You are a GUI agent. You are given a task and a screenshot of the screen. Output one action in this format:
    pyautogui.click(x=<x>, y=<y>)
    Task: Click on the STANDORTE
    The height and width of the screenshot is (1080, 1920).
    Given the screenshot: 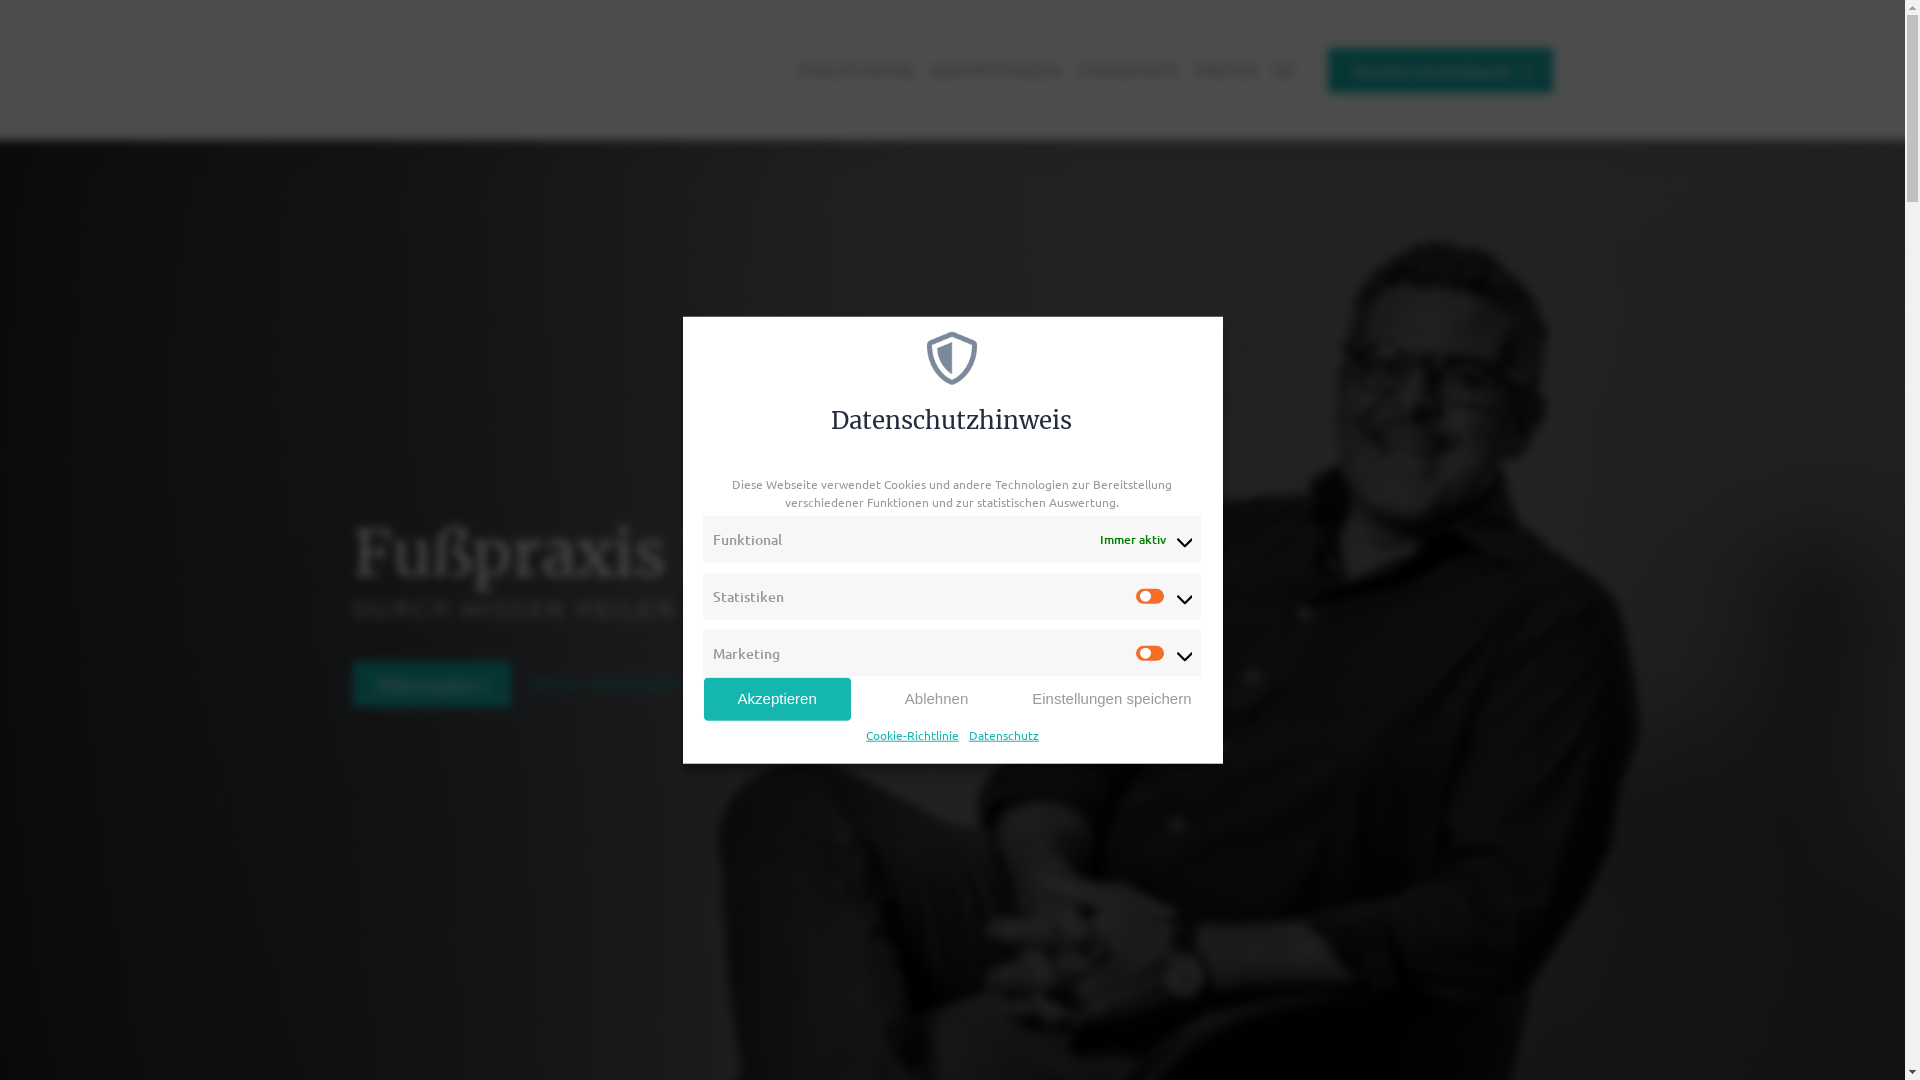 What is the action you would take?
    pyautogui.click(x=1128, y=70)
    